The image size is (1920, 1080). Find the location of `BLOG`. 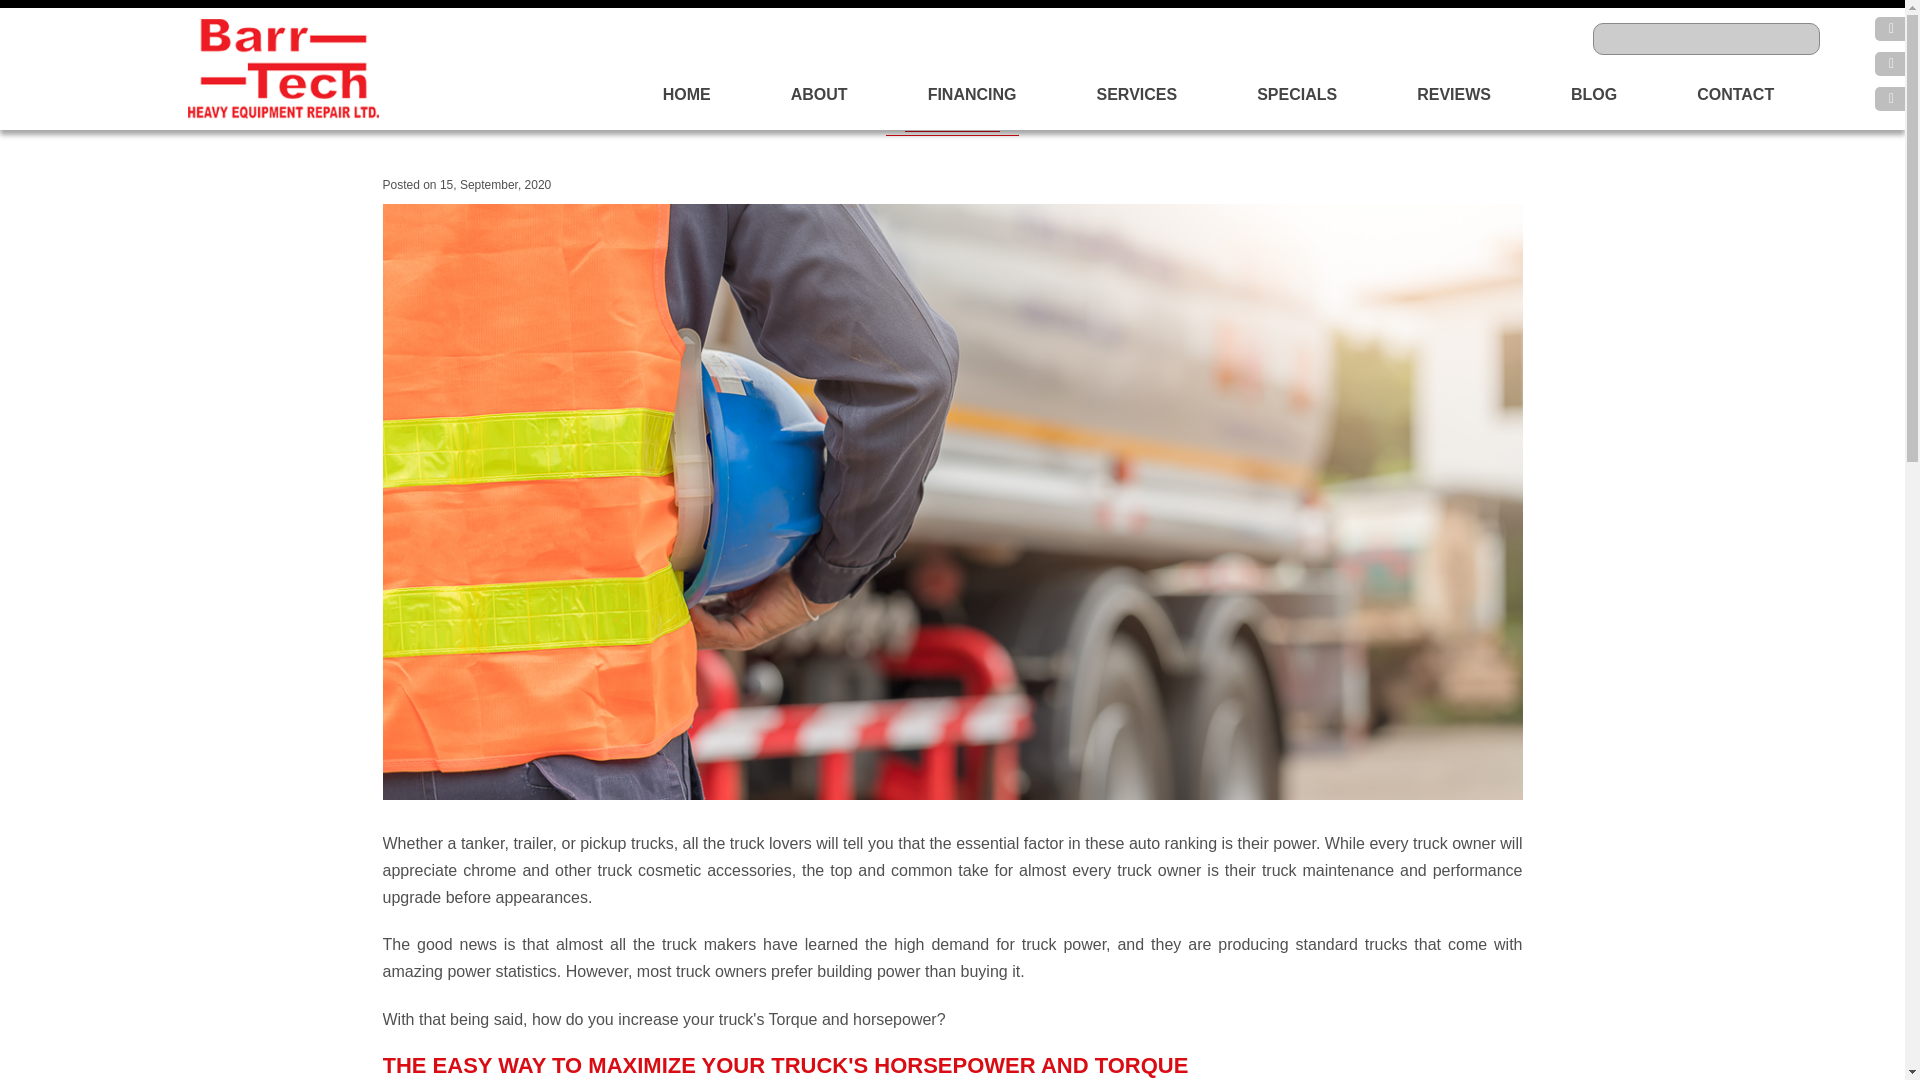

BLOG is located at coordinates (1594, 94).